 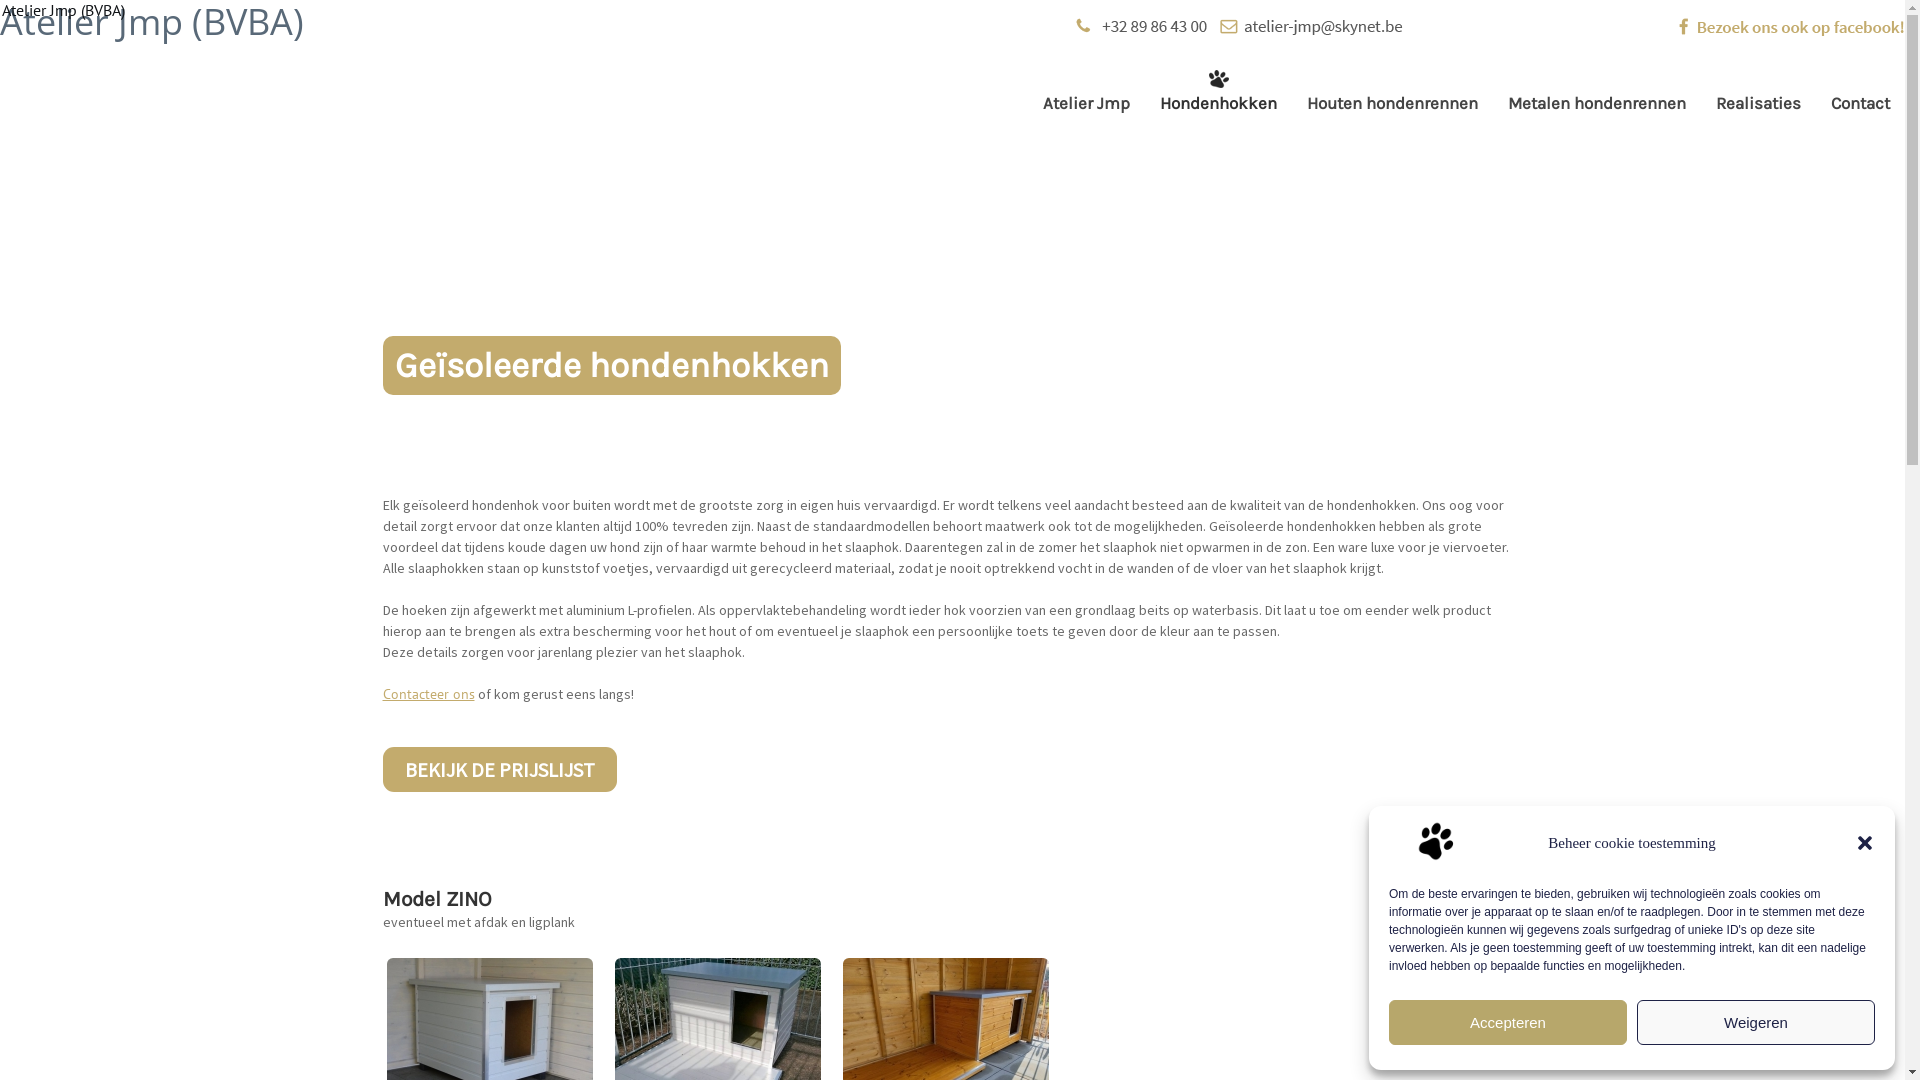 What do you see at coordinates (1508, 1022) in the screenshot?
I see `Accepteren` at bounding box center [1508, 1022].